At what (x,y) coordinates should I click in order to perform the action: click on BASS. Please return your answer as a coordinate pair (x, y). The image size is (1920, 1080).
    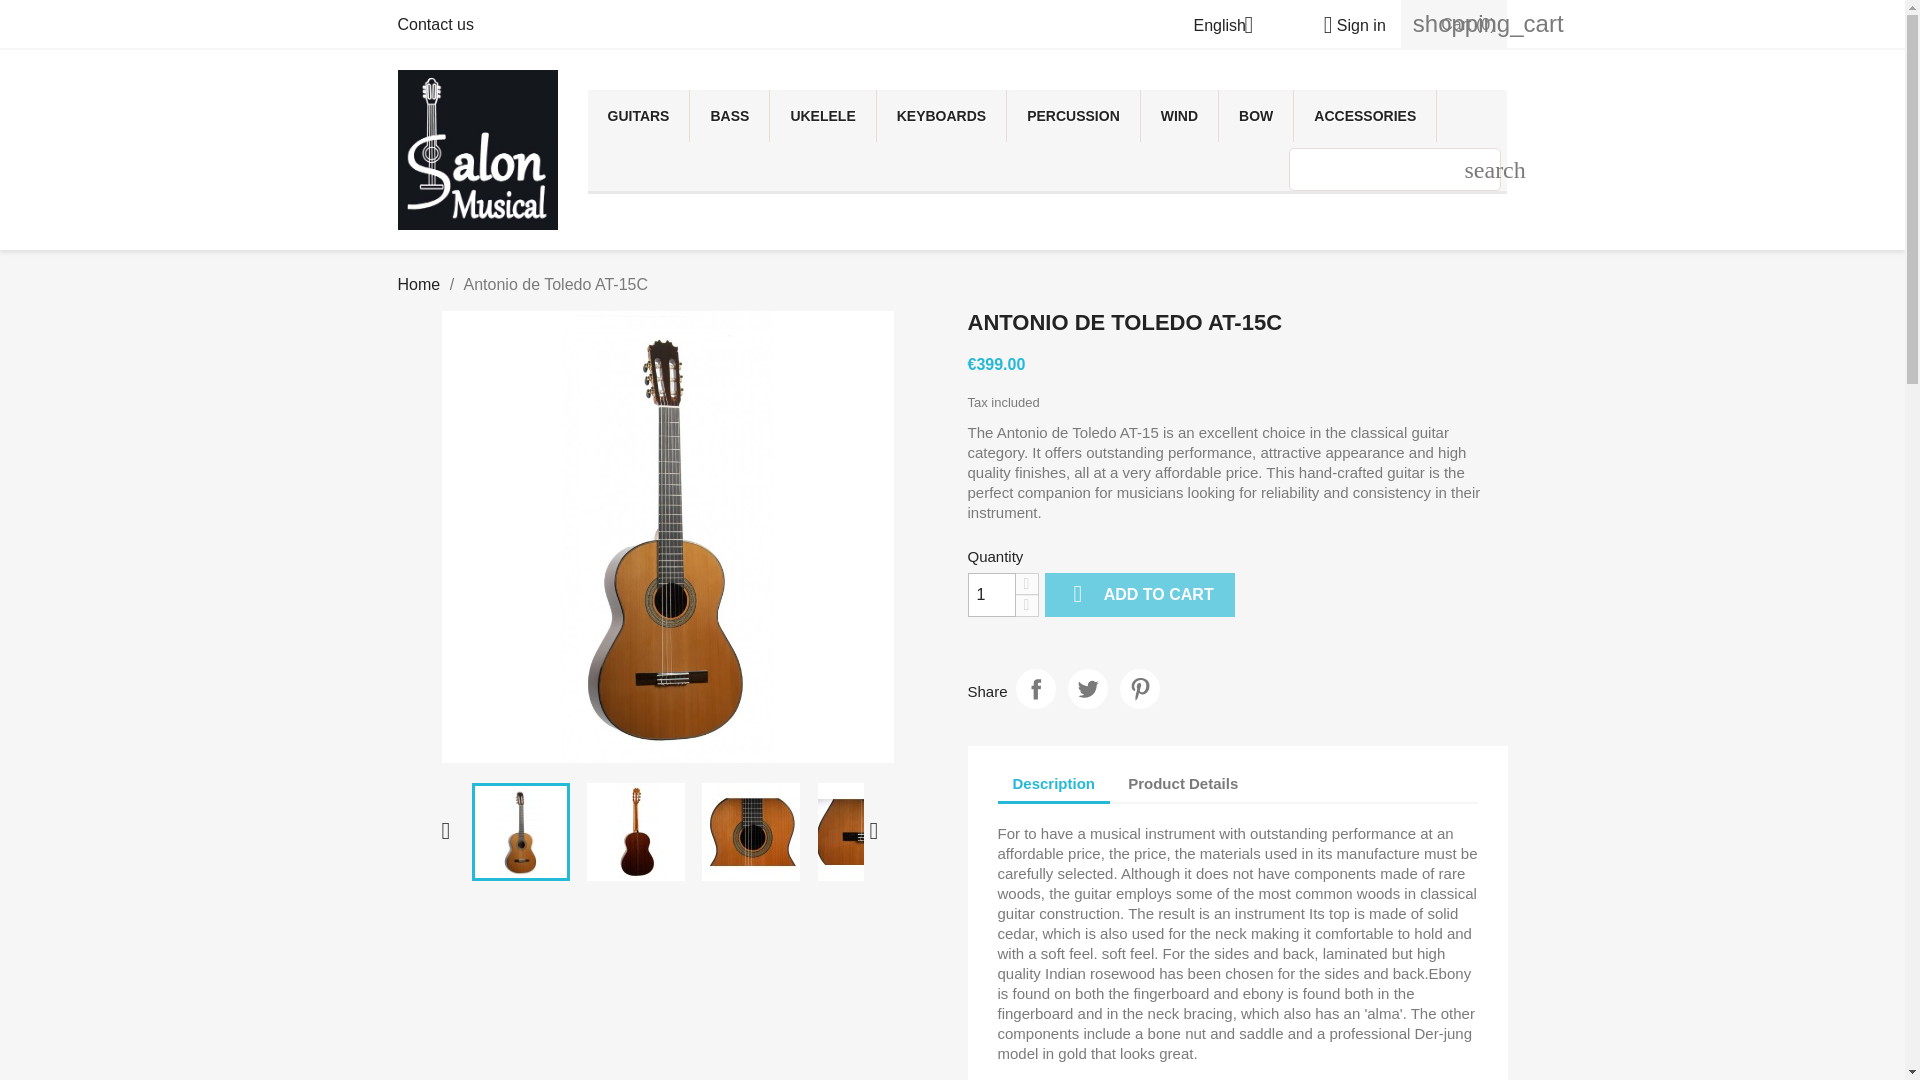
    Looking at the image, I should click on (729, 115).